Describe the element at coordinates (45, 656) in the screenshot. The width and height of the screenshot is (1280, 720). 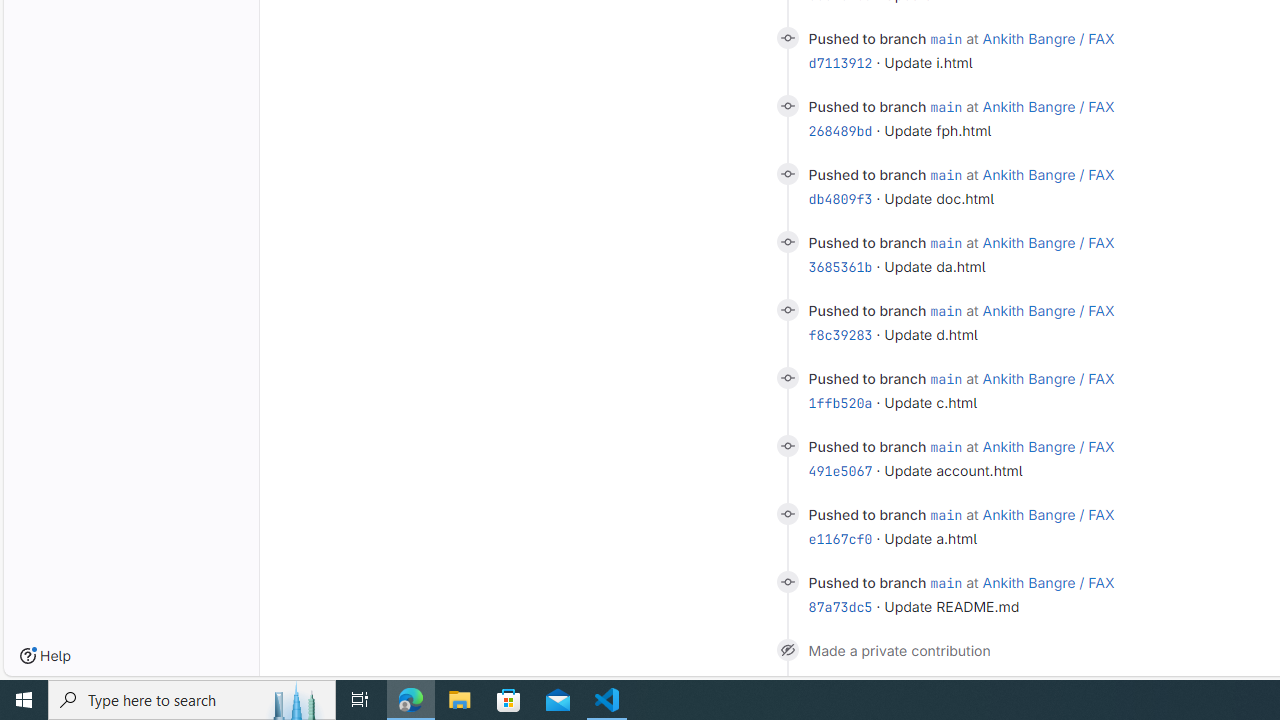
I see `Help` at that location.